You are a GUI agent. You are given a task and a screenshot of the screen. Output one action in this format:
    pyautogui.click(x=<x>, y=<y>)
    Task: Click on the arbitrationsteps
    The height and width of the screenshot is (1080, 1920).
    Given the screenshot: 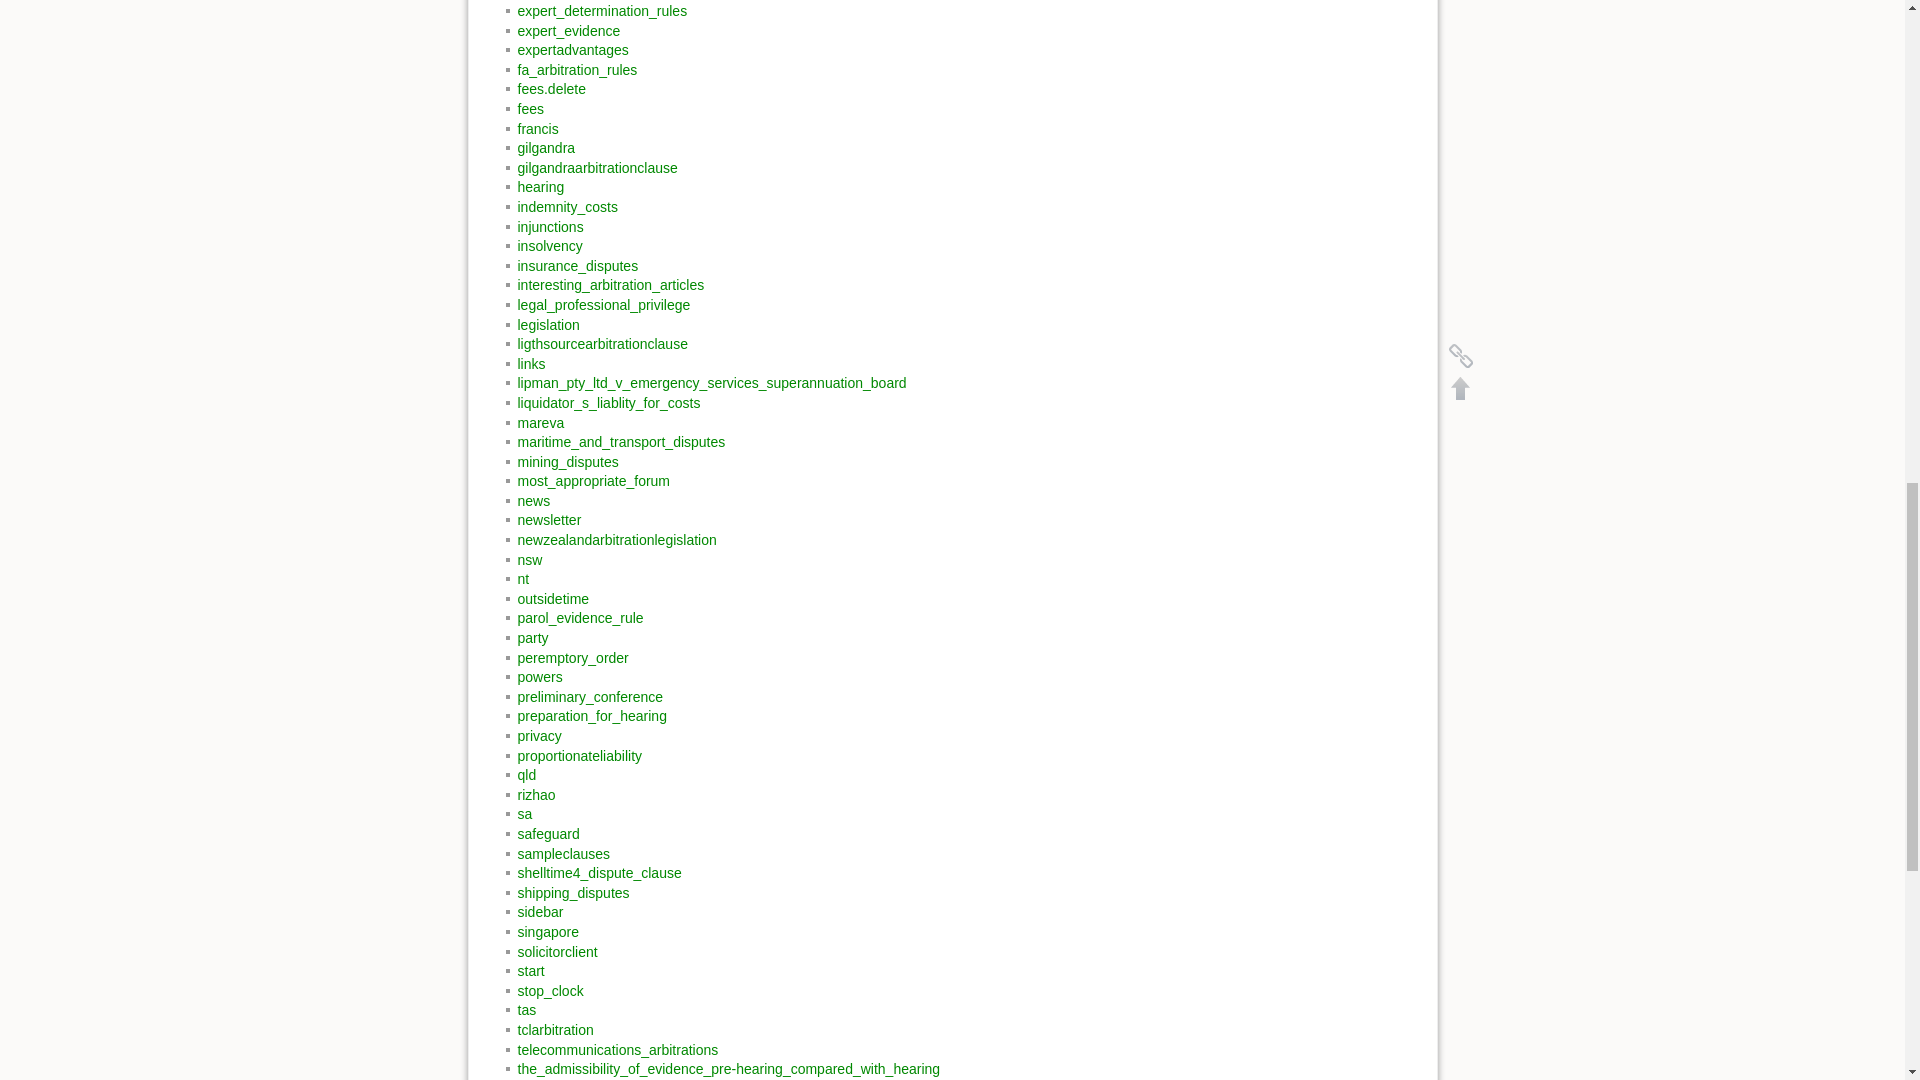 What is the action you would take?
    pyautogui.click(x=566, y=688)
    